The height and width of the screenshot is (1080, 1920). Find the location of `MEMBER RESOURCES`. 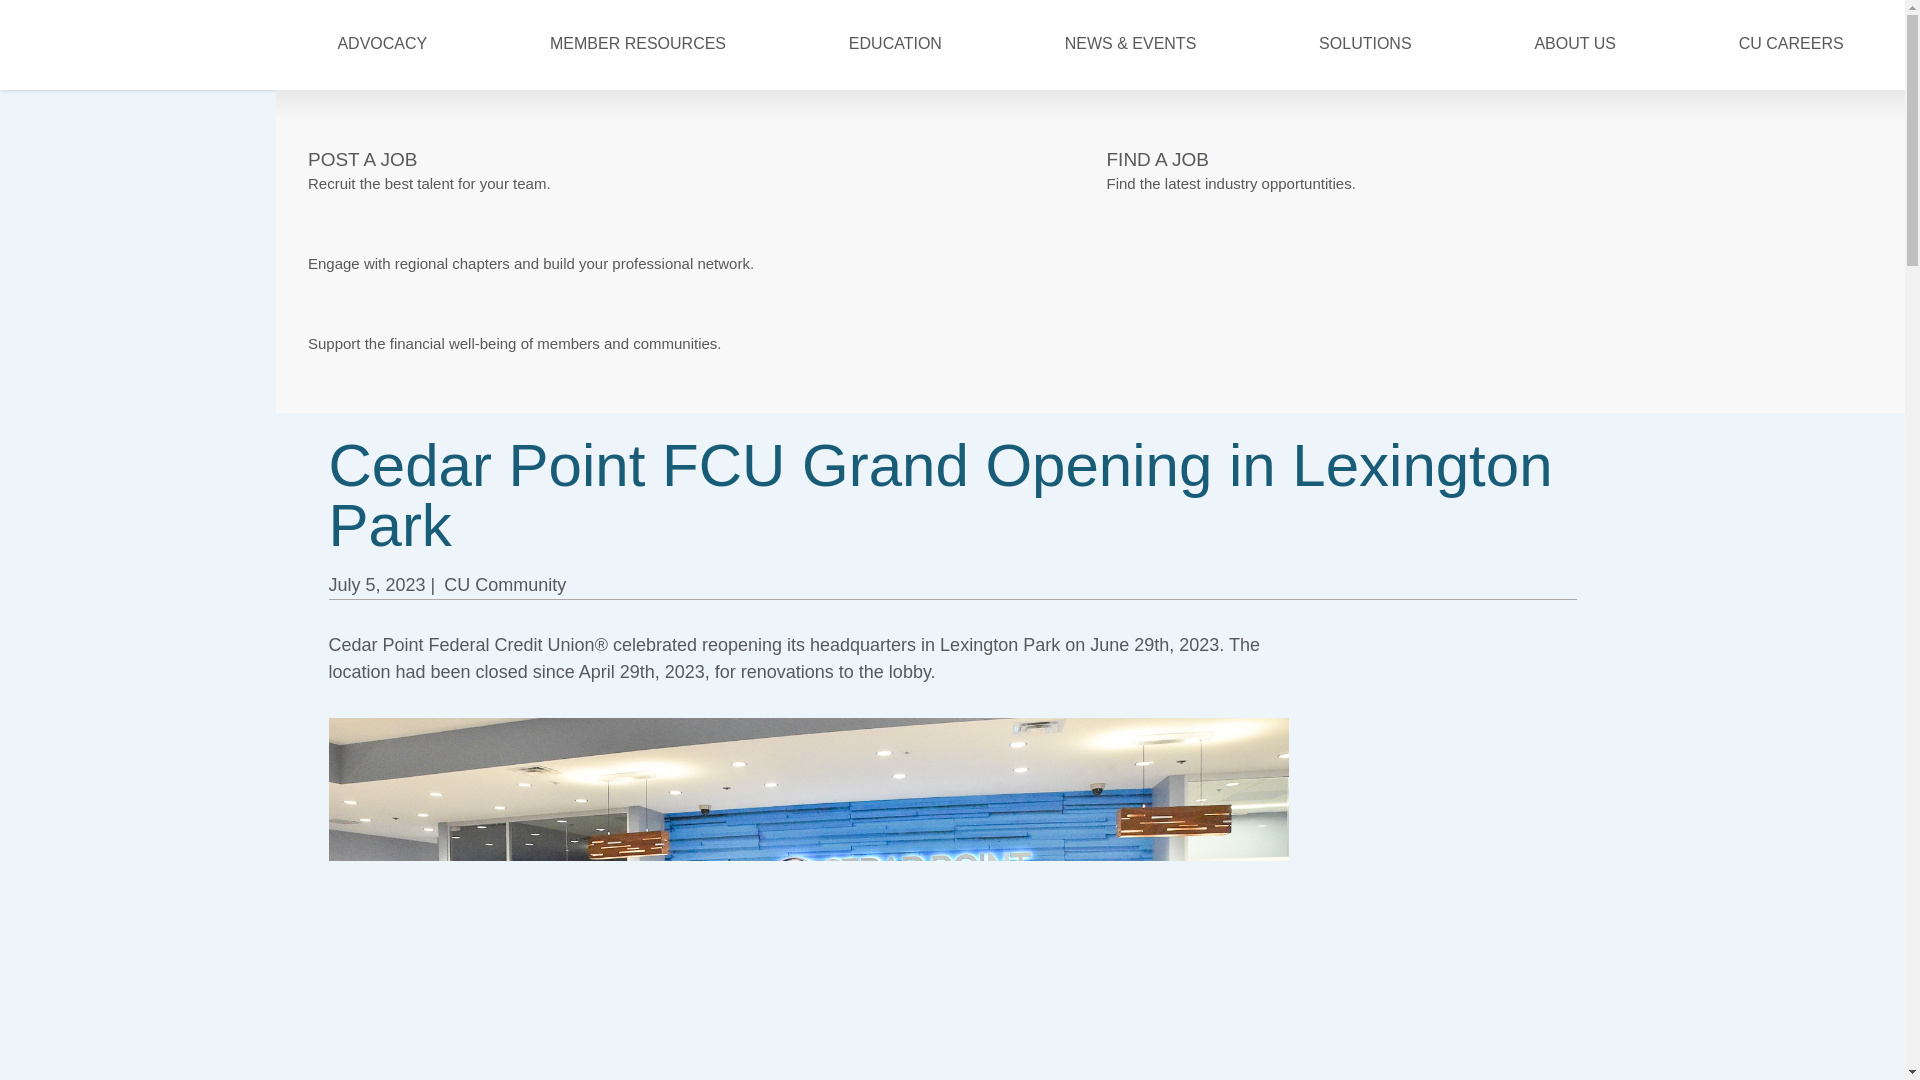

MEMBER RESOURCES is located at coordinates (637, 46).